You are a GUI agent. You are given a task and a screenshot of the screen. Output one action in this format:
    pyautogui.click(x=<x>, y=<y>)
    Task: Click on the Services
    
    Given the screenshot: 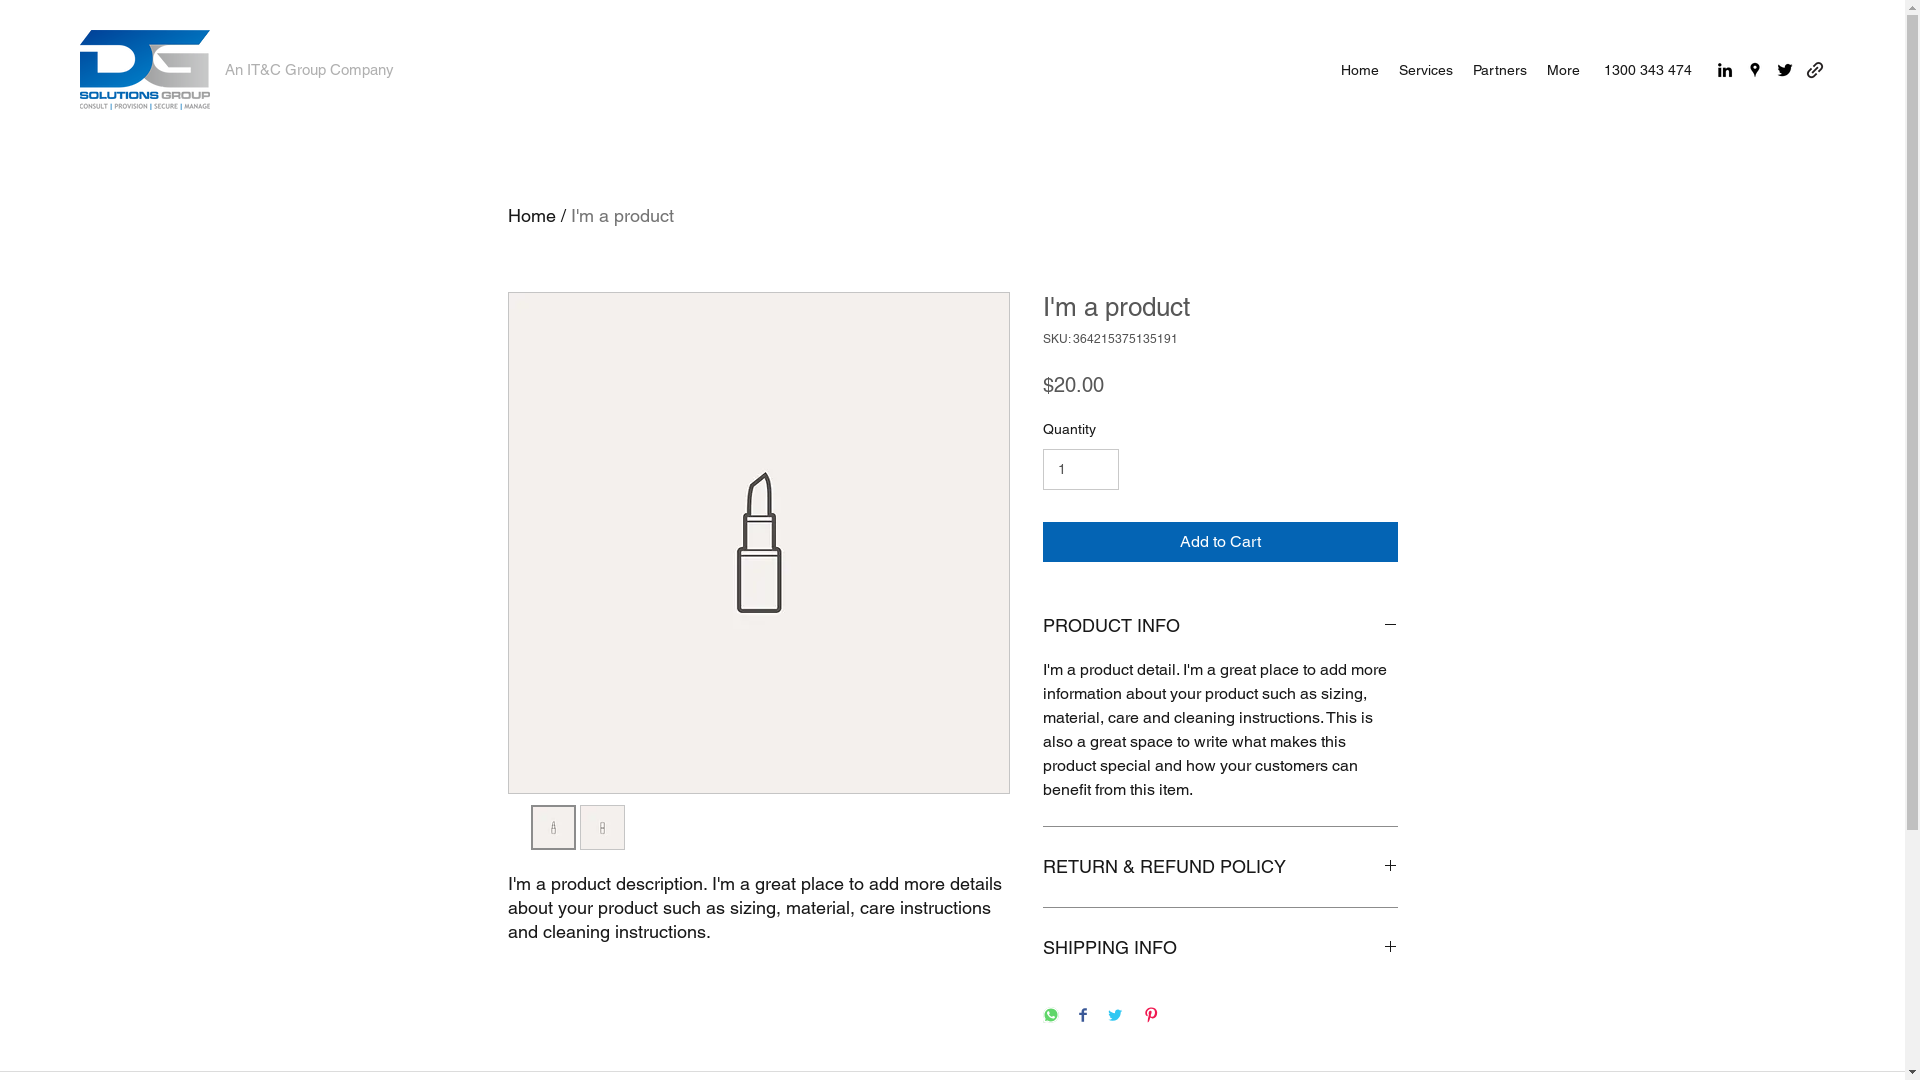 What is the action you would take?
    pyautogui.click(x=1426, y=70)
    